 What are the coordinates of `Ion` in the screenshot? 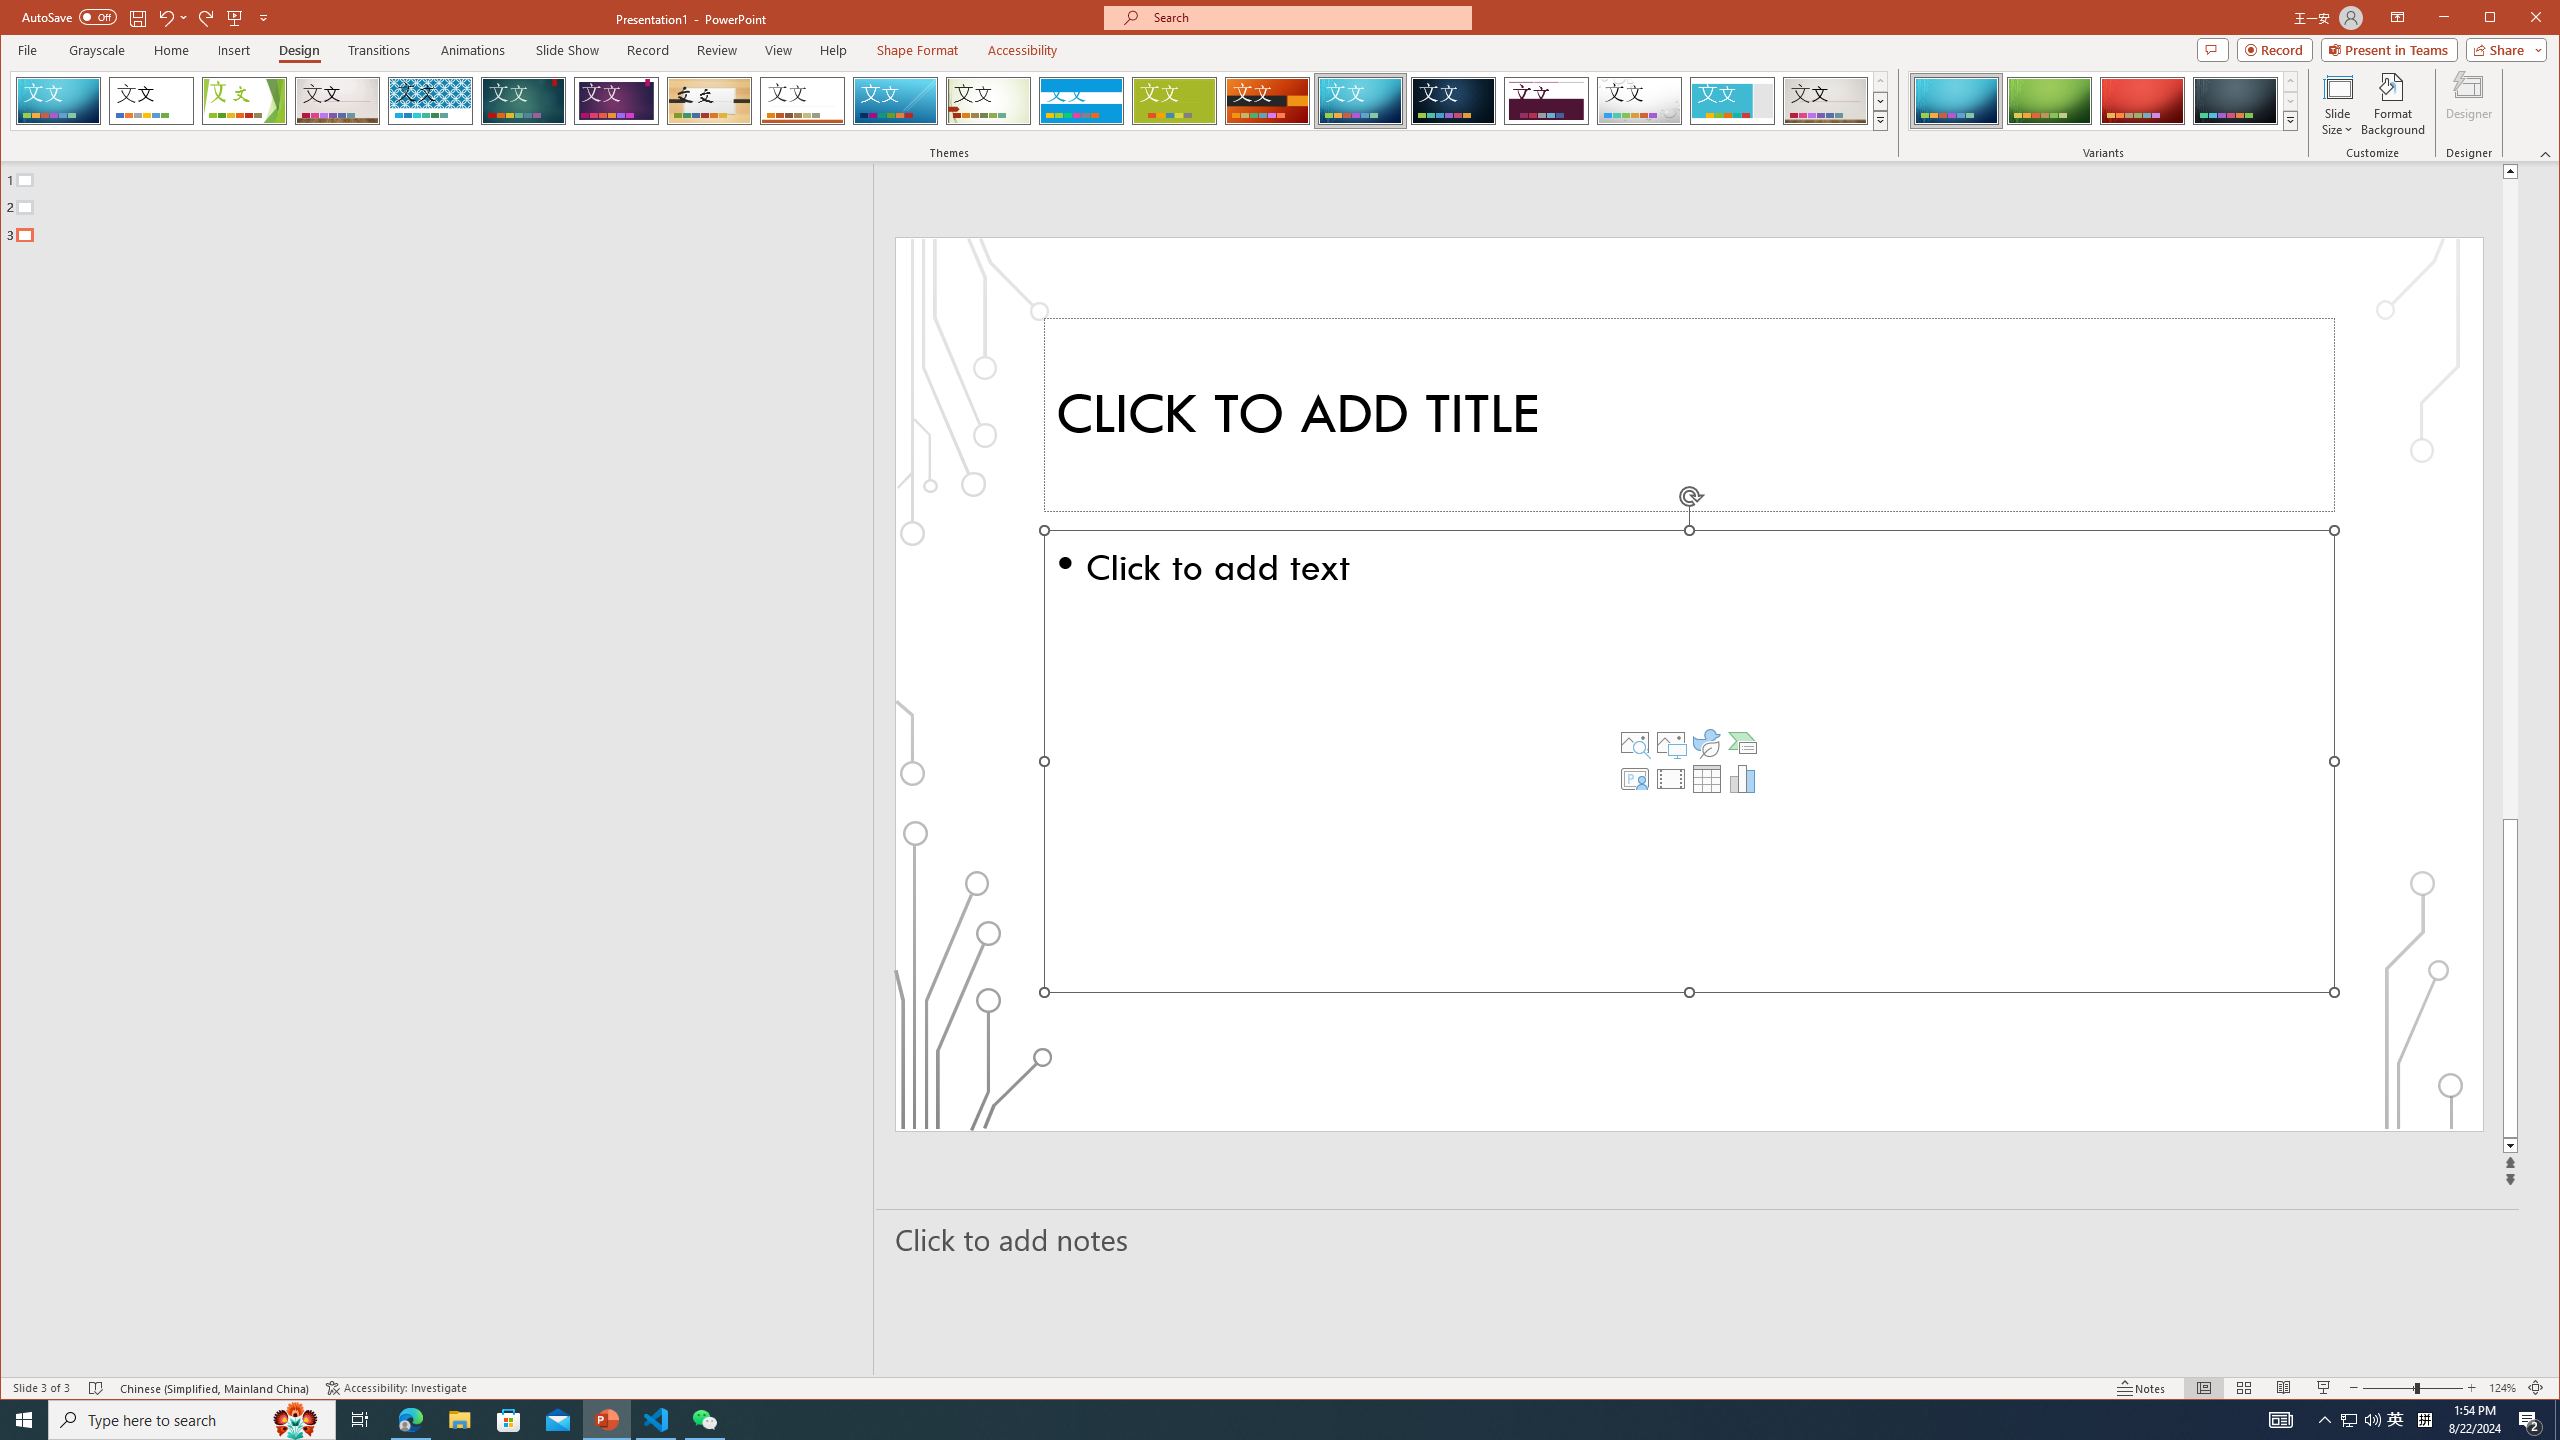 It's located at (523, 101).